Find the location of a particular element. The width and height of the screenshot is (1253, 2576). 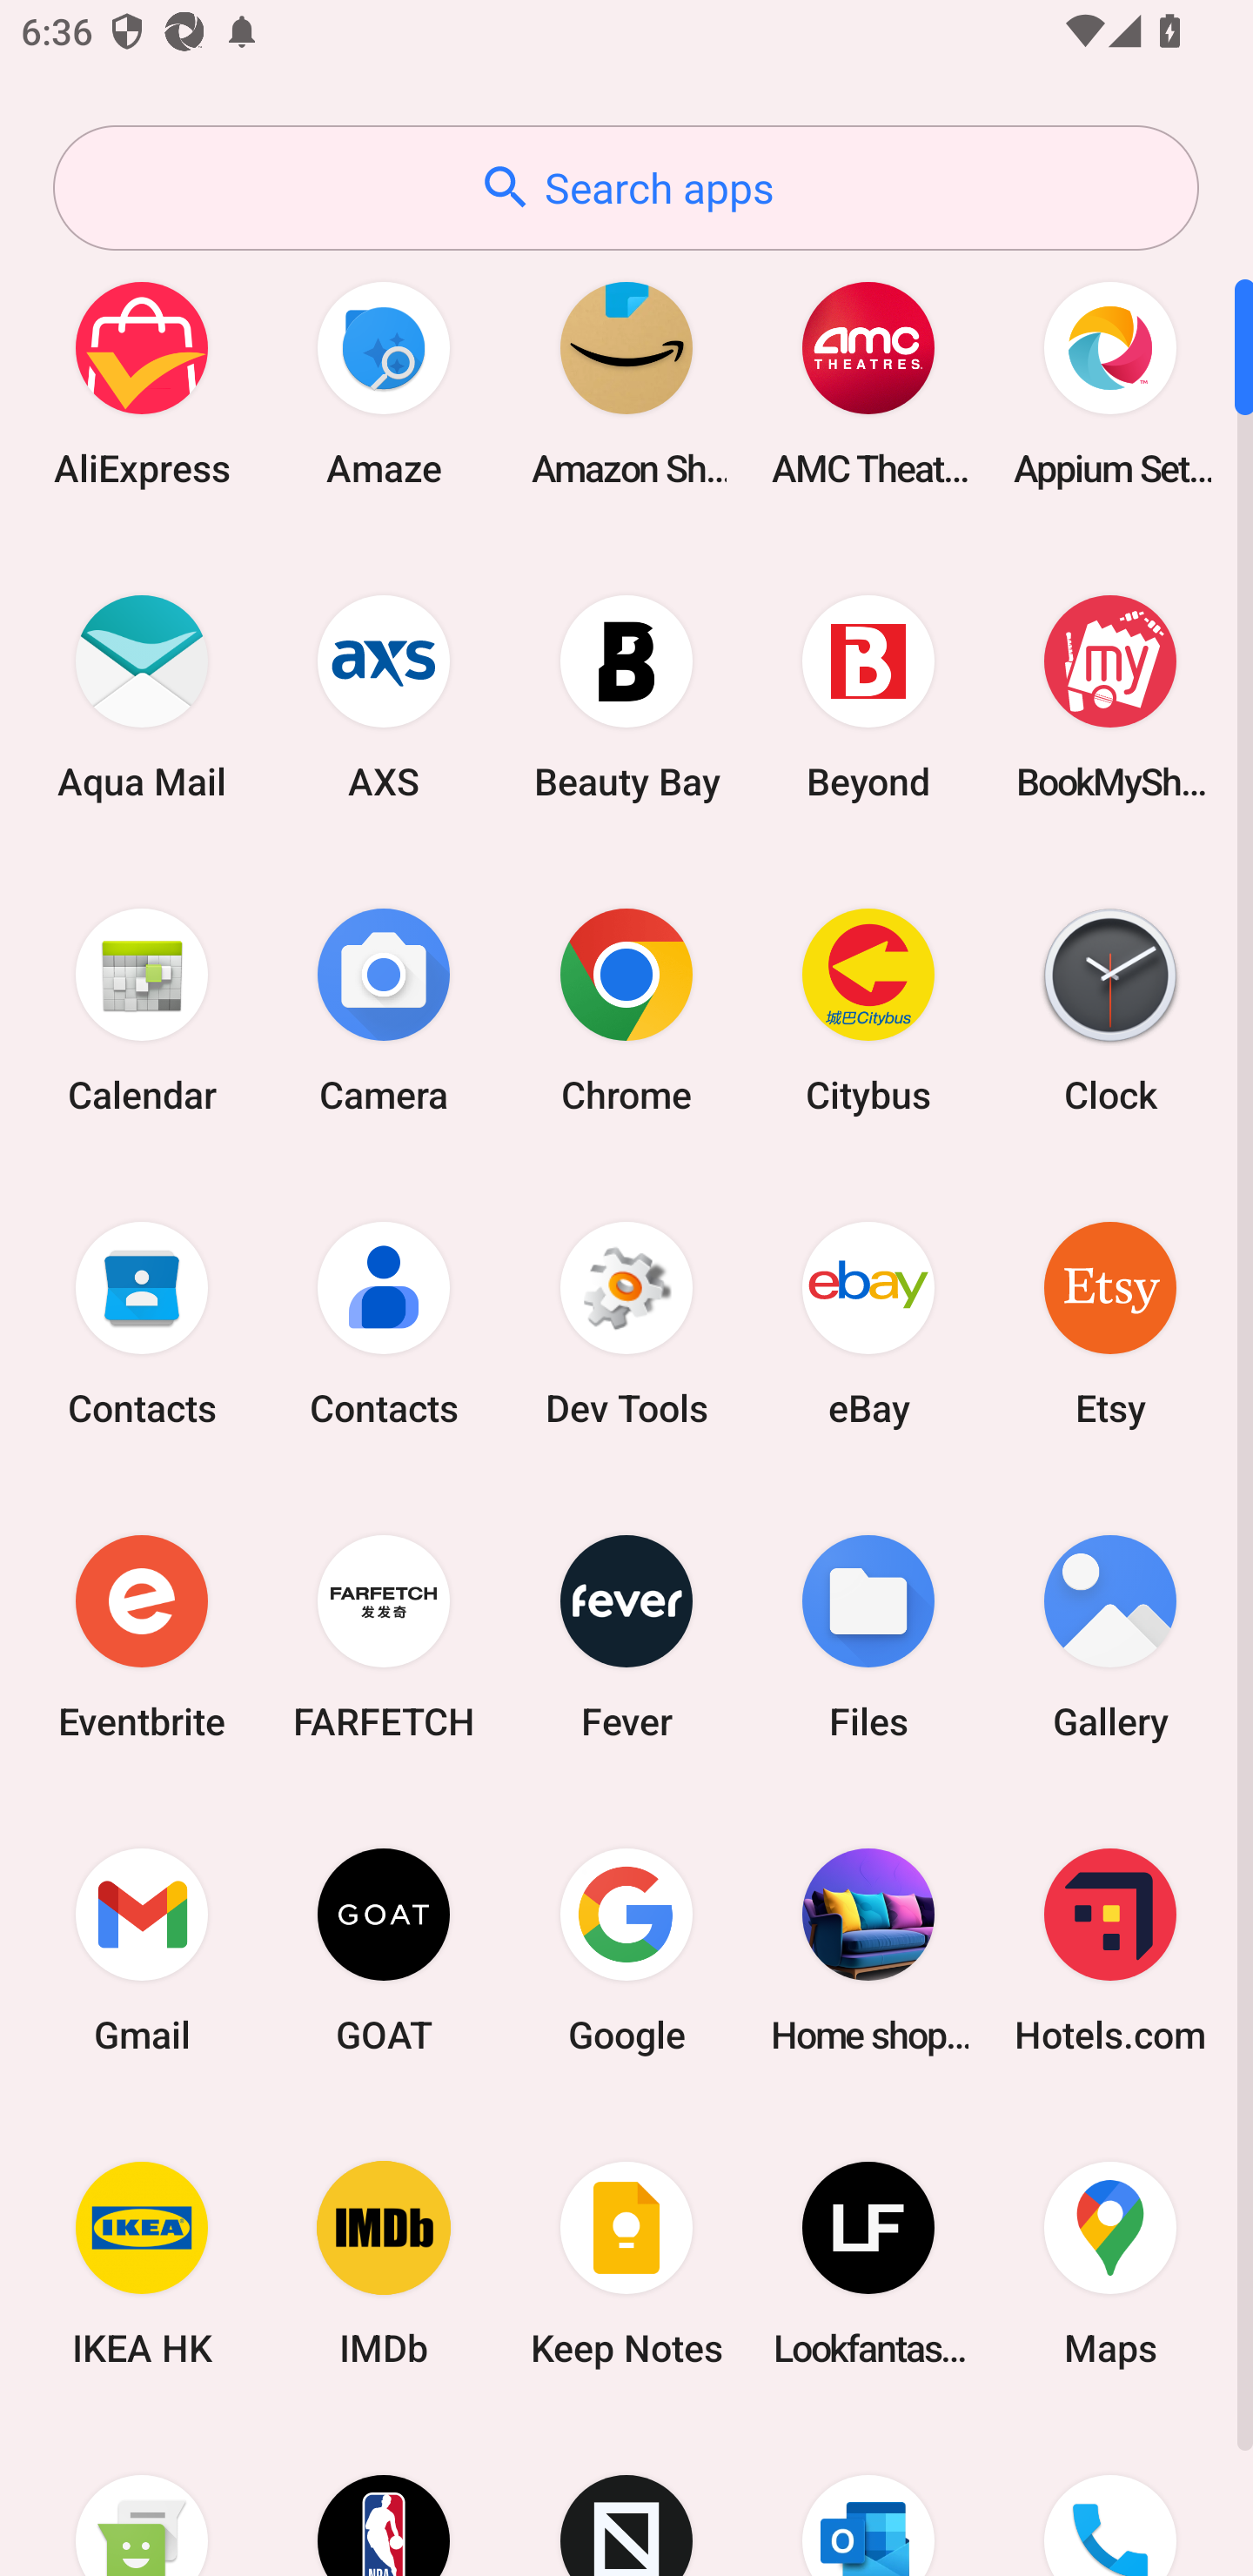

Beyond is located at coordinates (868, 696).